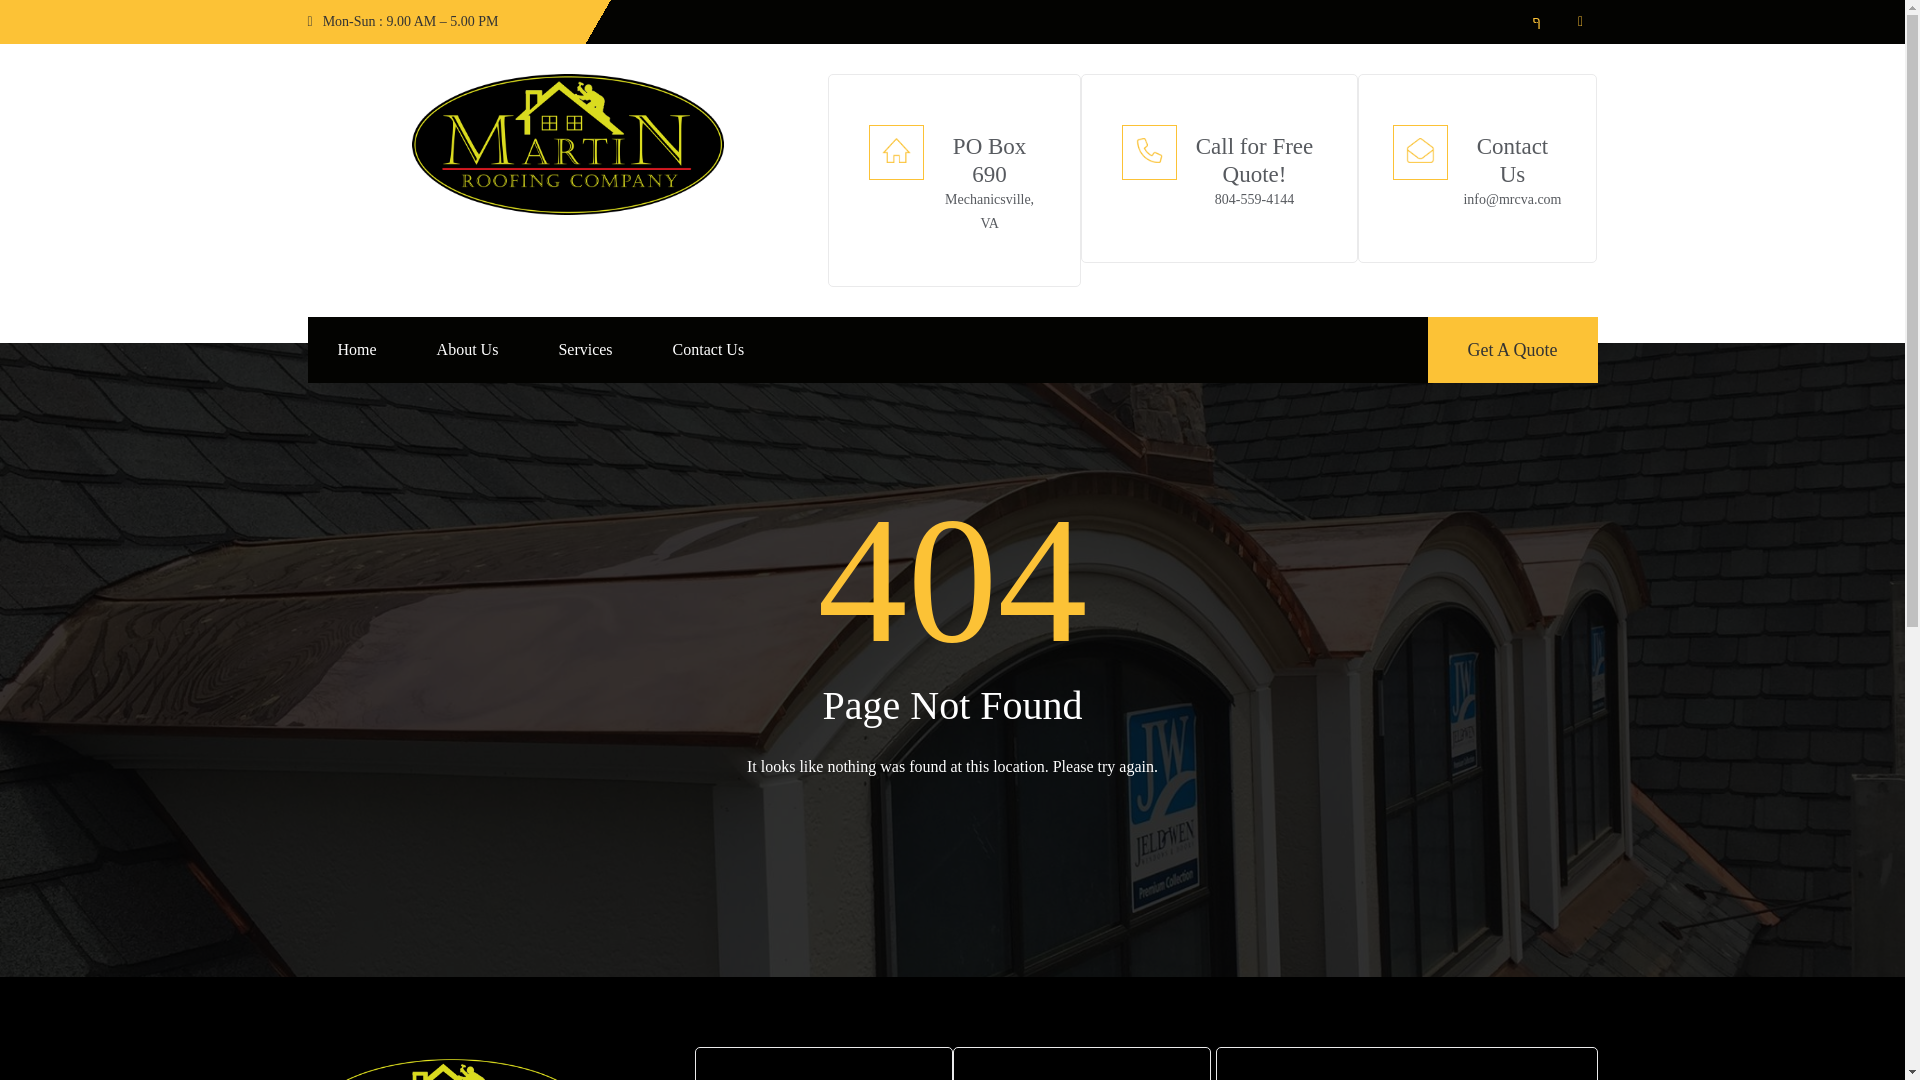  Describe the element at coordinates (357, 350) in the screenshot. I see `Home` at that location.